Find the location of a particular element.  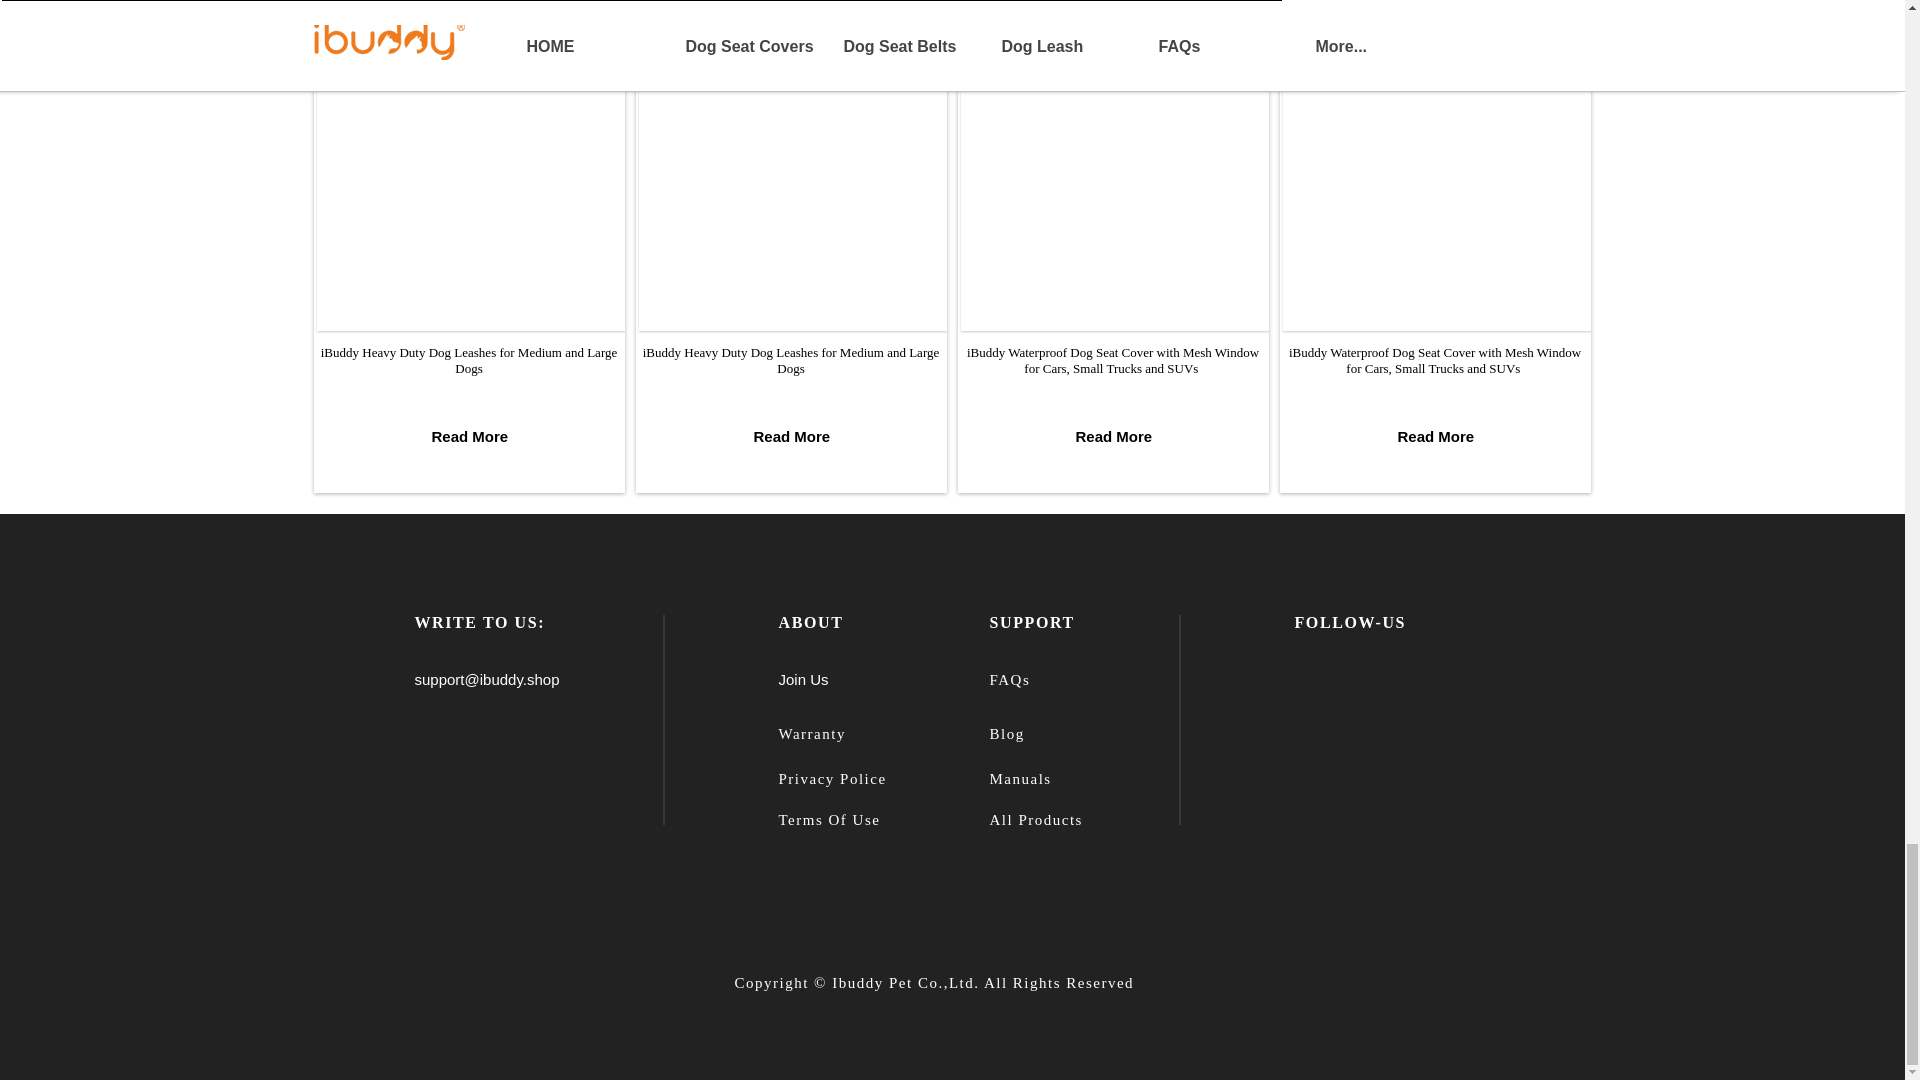

Read More is located at coordinates (1114, 436).